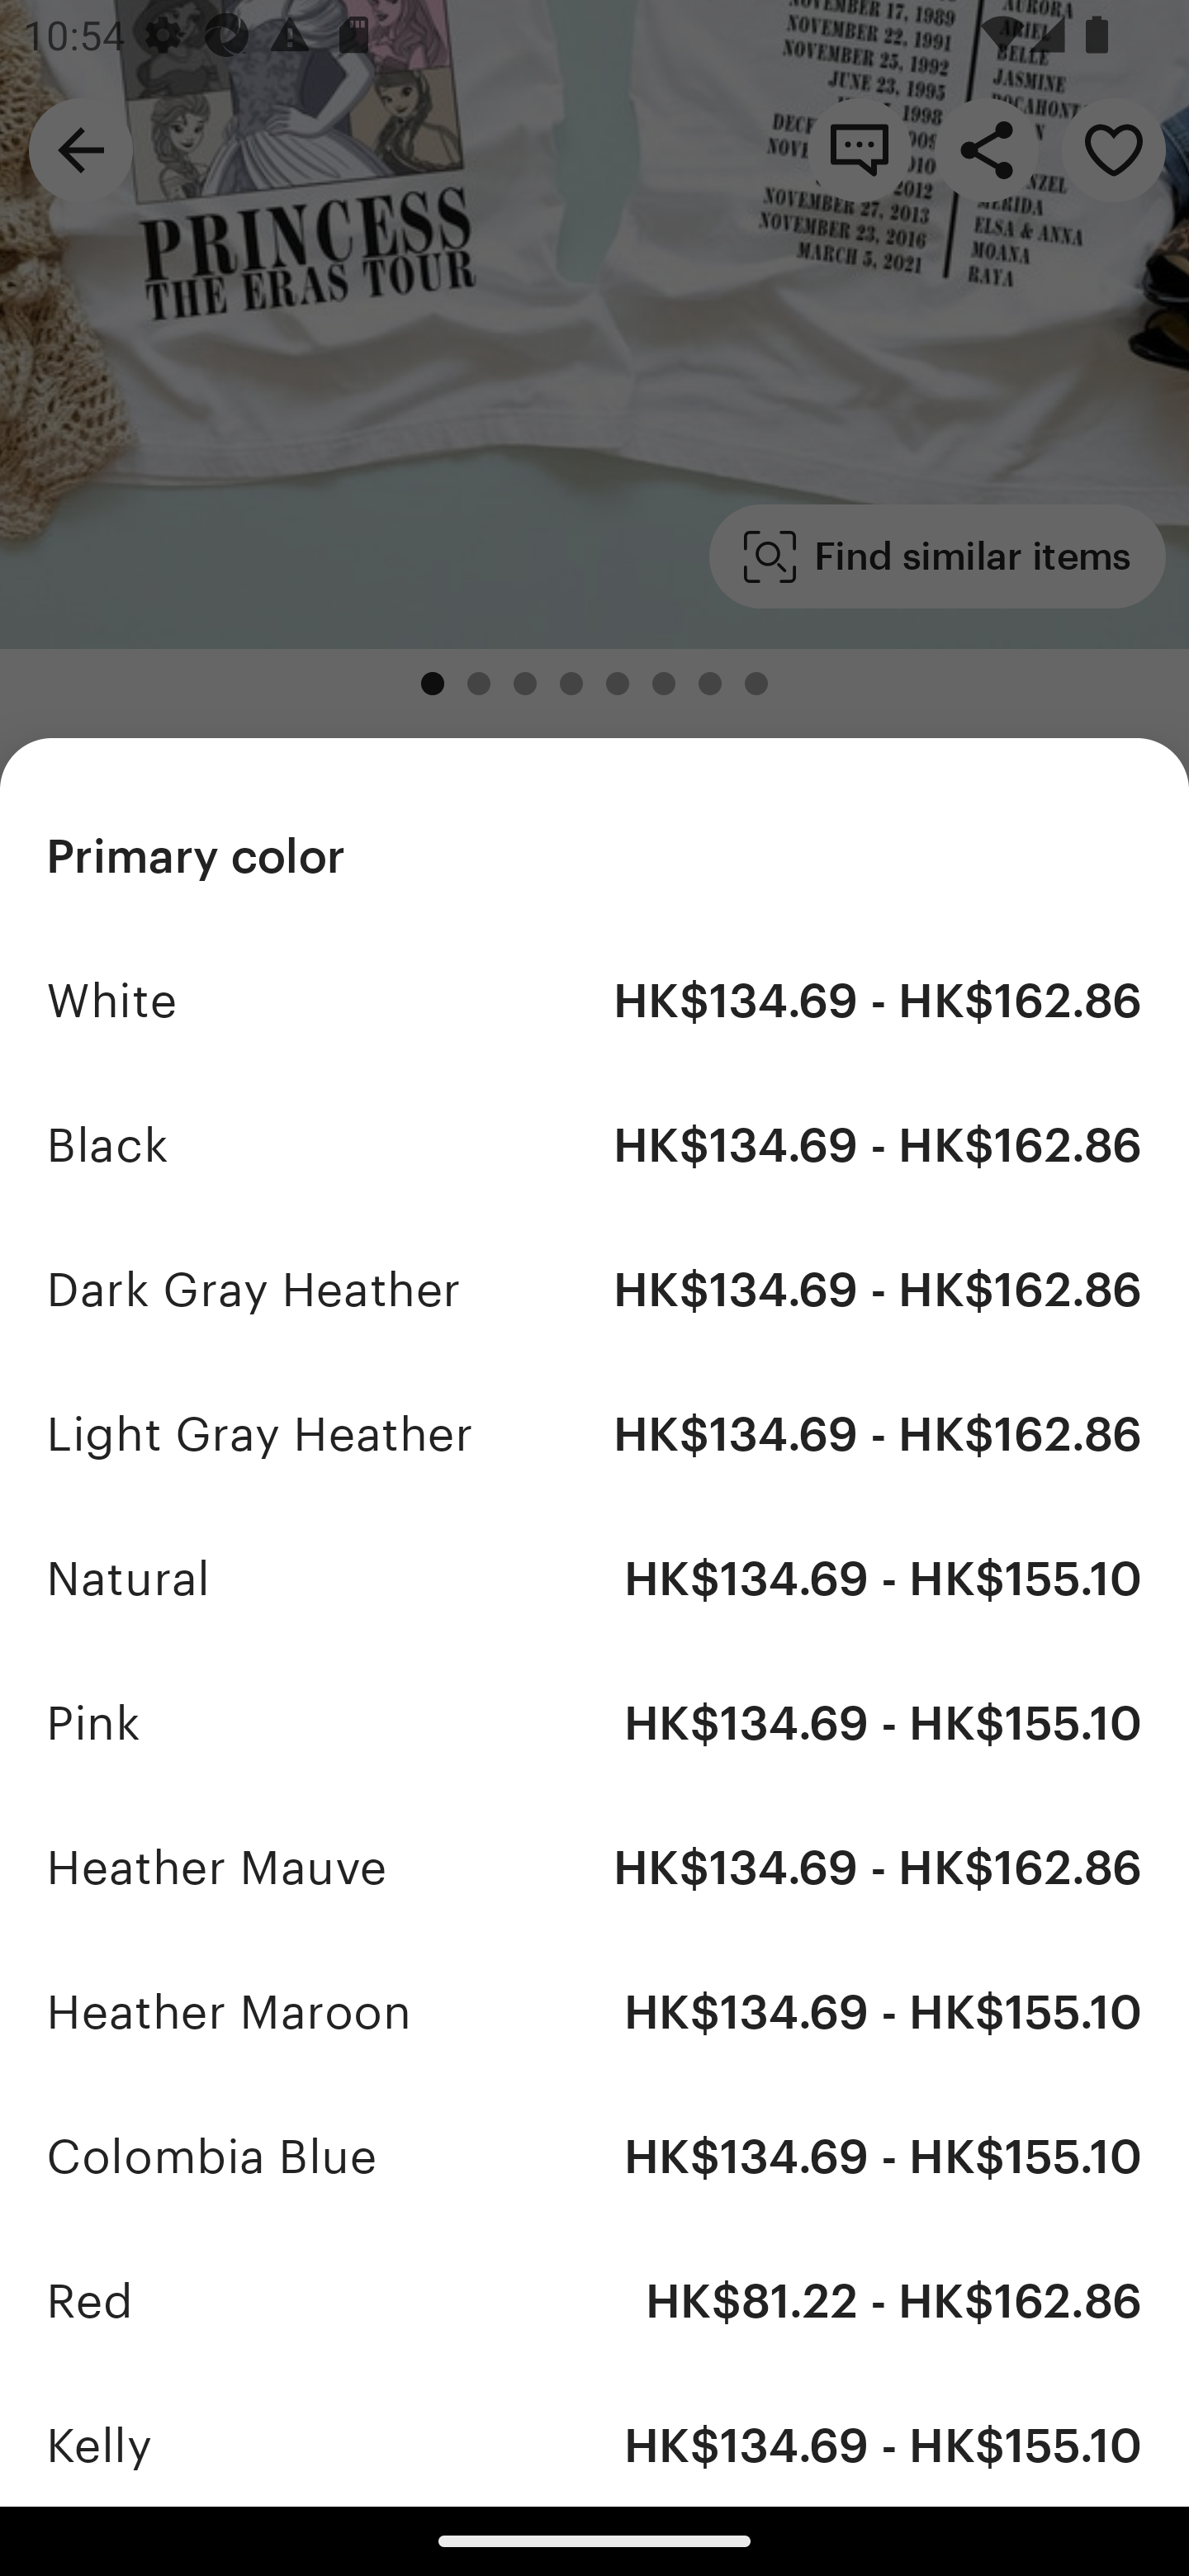 This screenshot has height=2576, width=1189. I want to click on Red HK$81.22 - HK$162.86, so click(594, 2300).